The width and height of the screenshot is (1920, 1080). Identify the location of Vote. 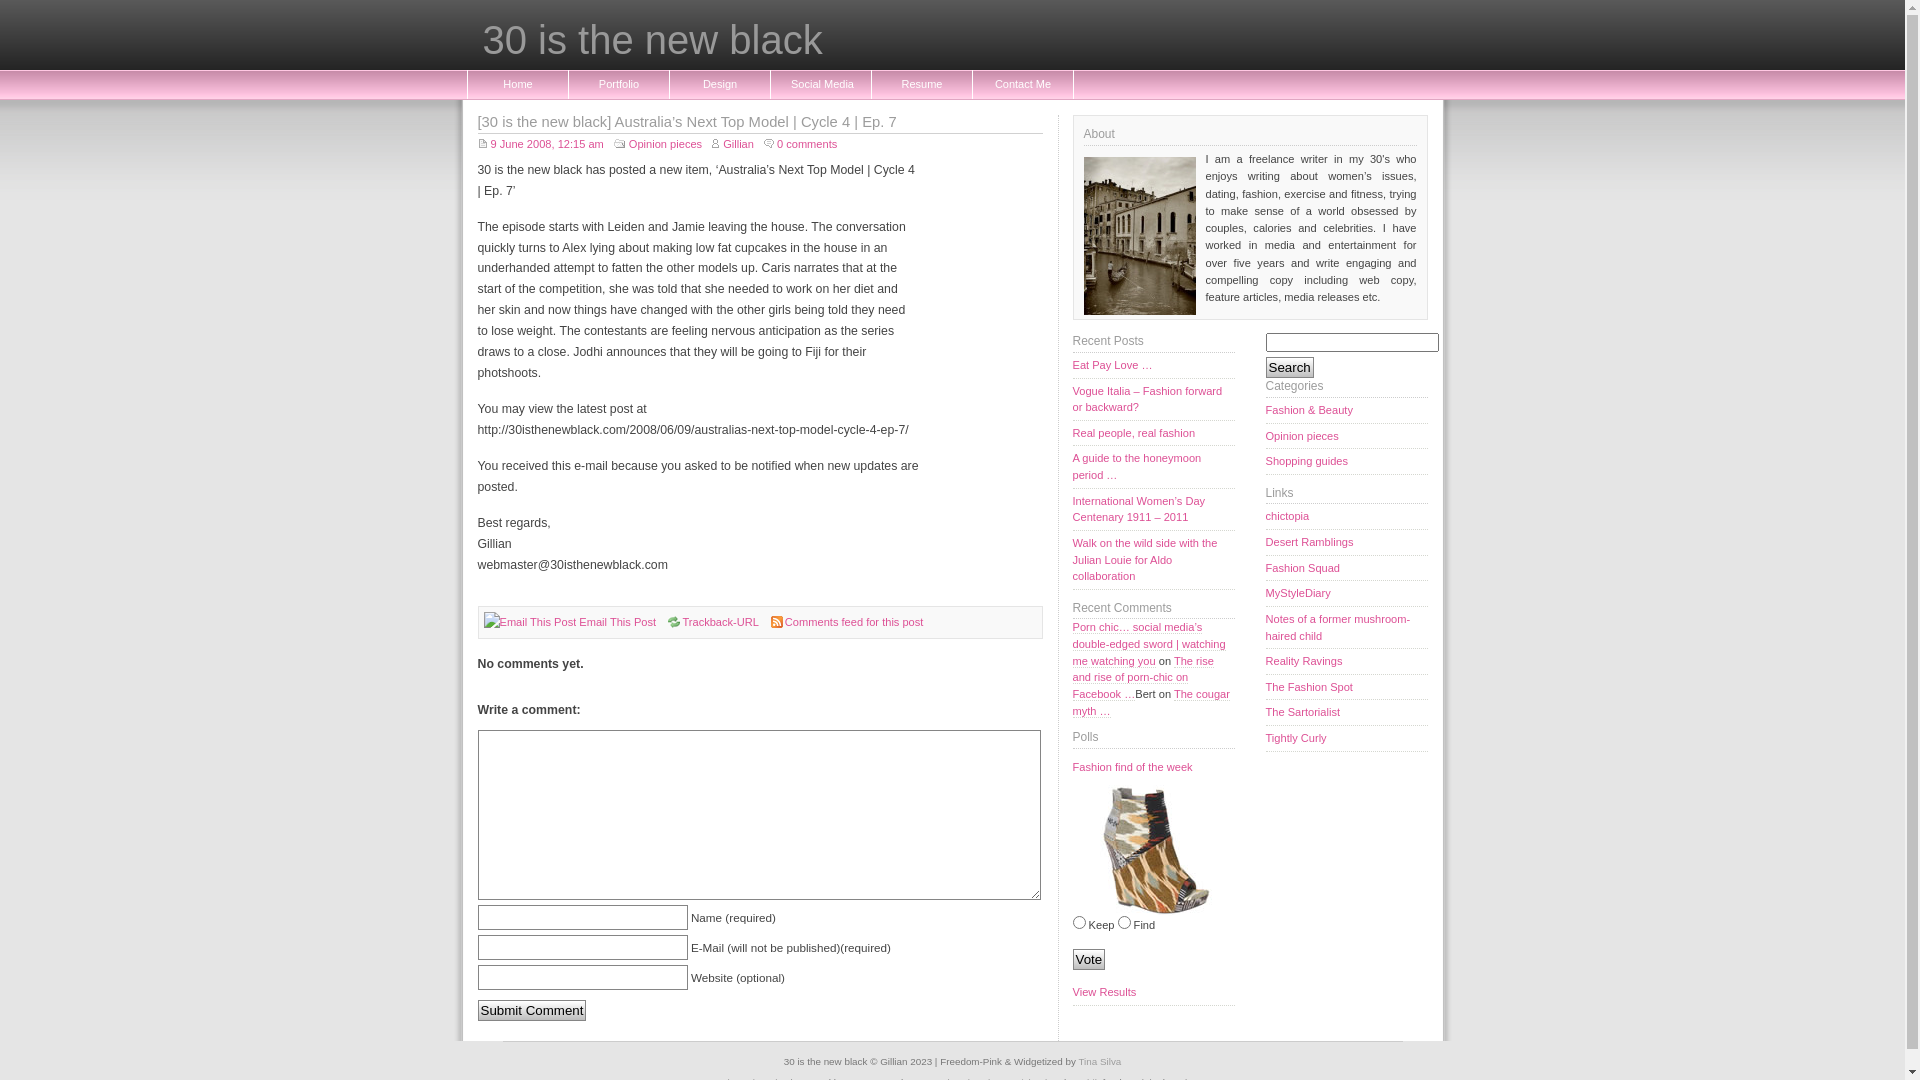
(1088, 960).